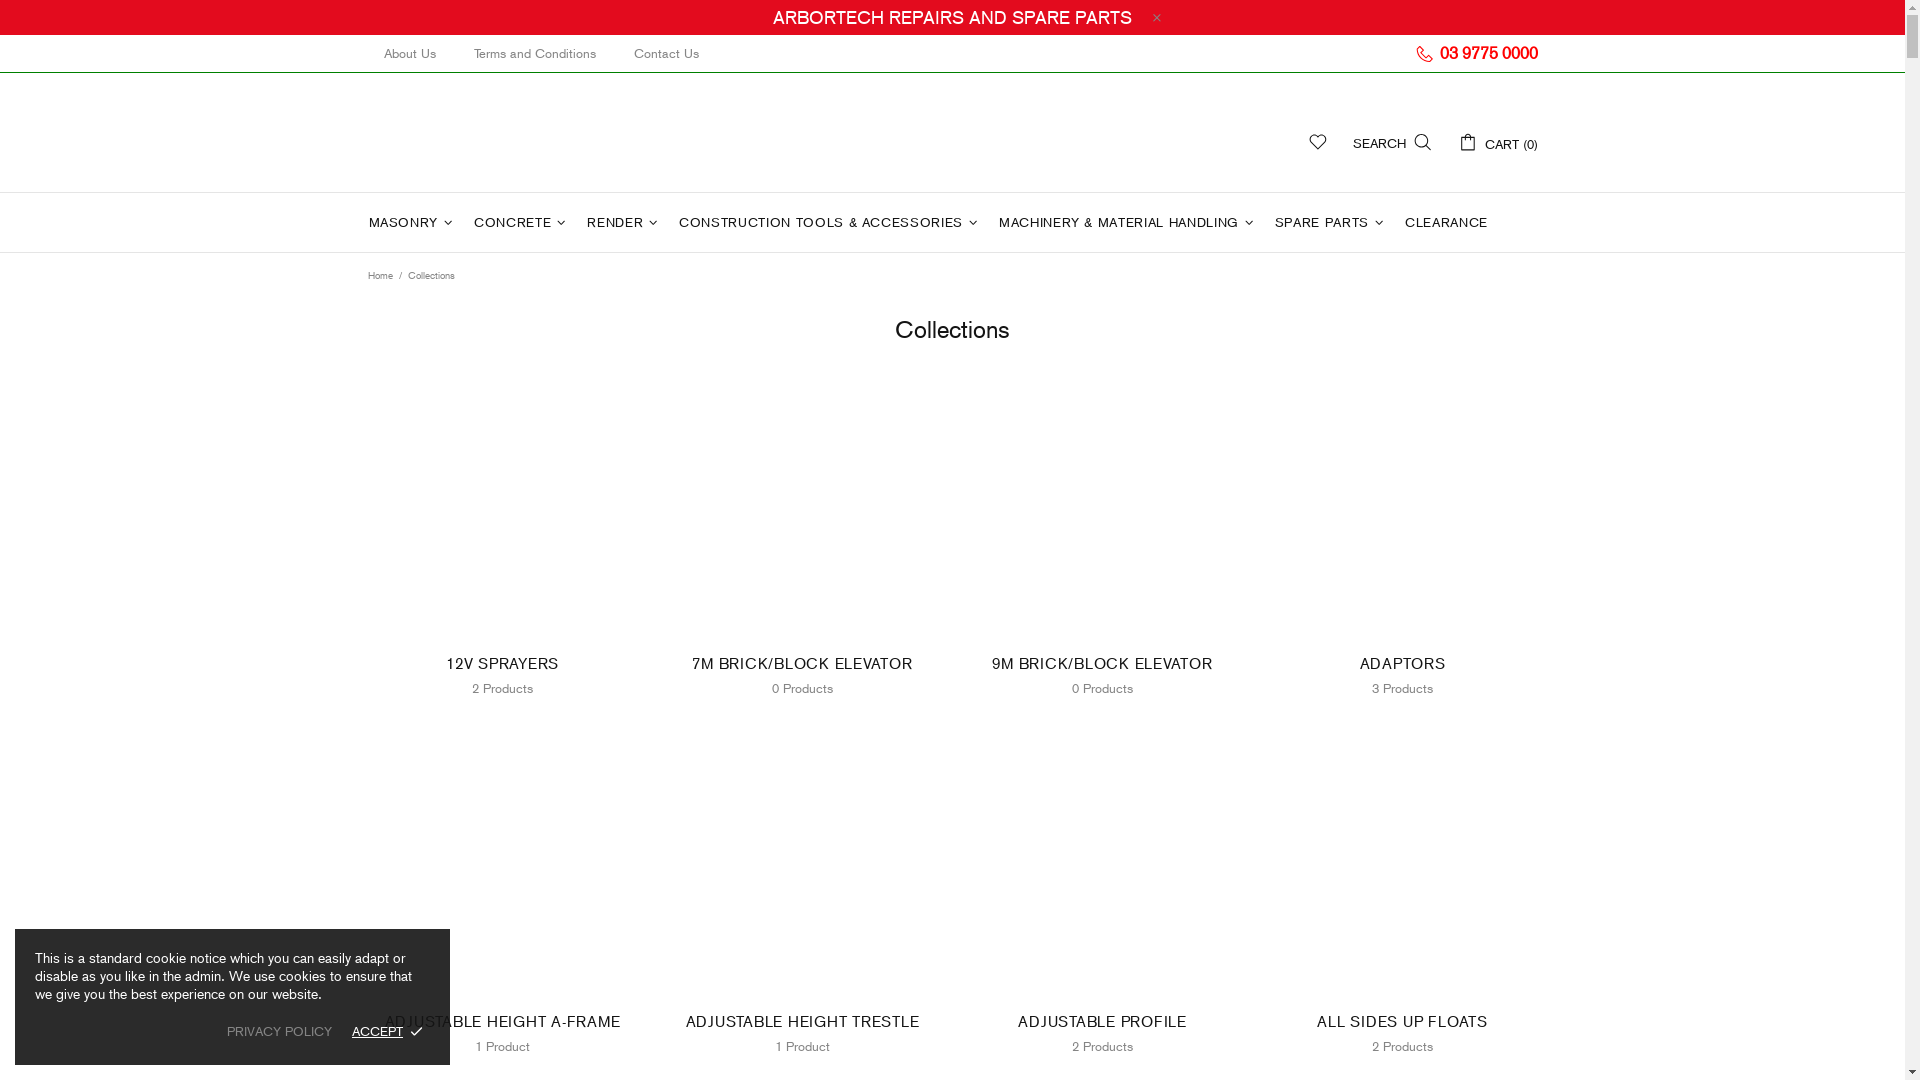 This screenshot has height=1080, width=1920. I want to click on 1 Product, so click(803, 1043).